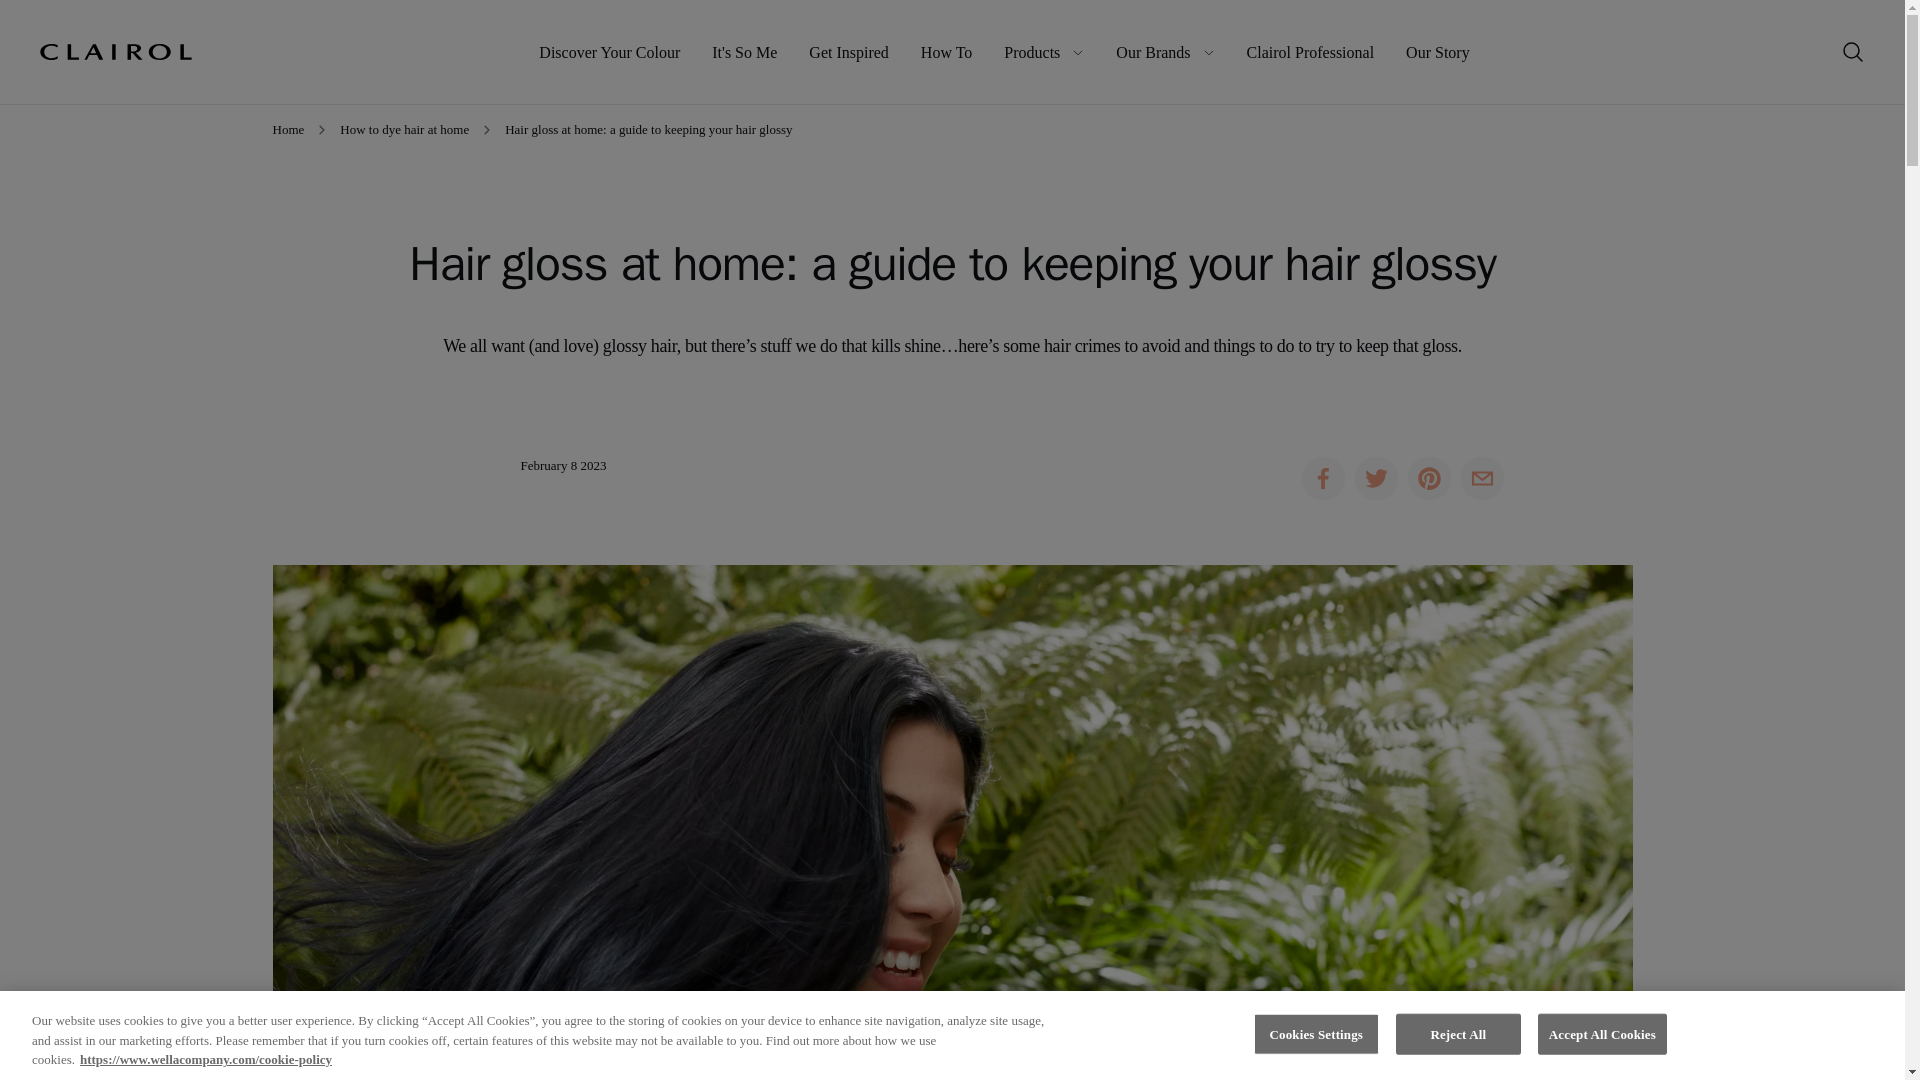  Describe the element at coordinates (1310, 52) in the screenshot. I see `Clairol Professional` at that location.